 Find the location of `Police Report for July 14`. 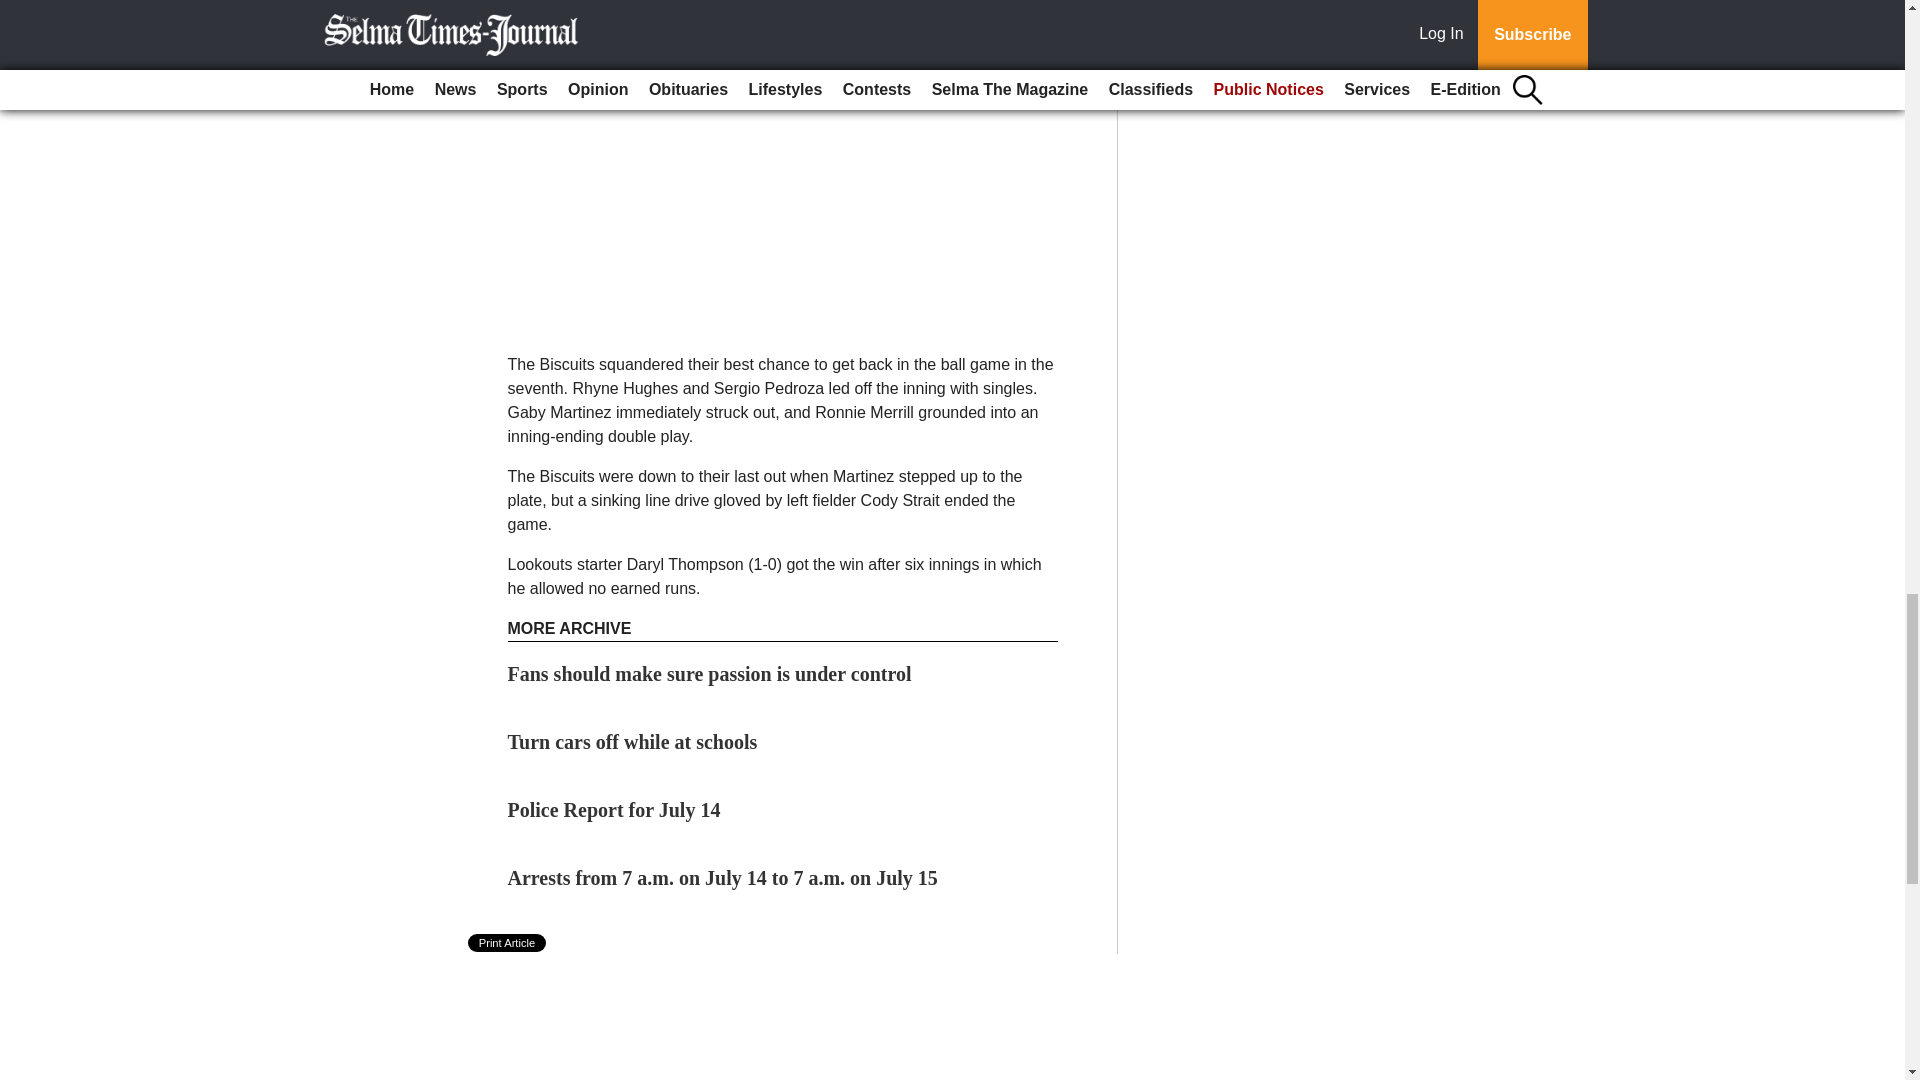

Police Report for July 14 is located at coordinates (614, 810).